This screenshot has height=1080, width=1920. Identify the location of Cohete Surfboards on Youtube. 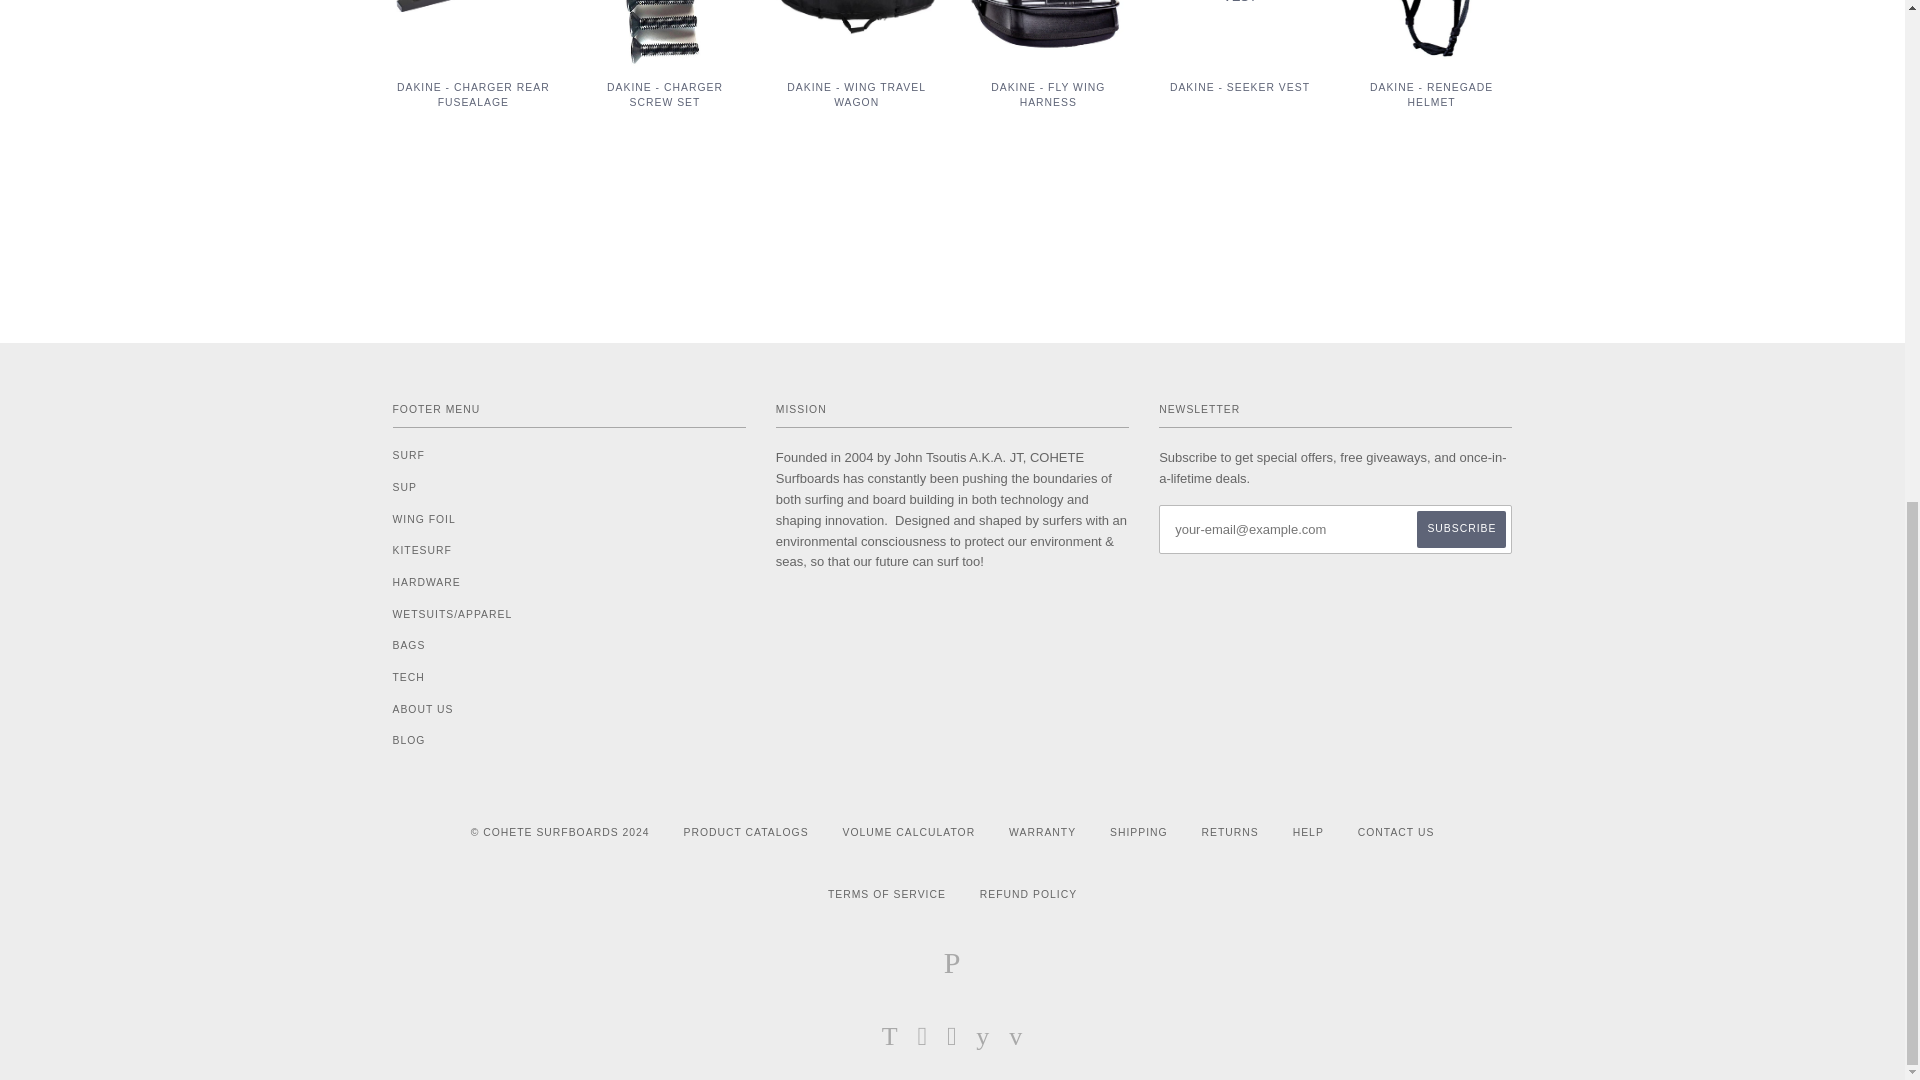
(982, 1040).